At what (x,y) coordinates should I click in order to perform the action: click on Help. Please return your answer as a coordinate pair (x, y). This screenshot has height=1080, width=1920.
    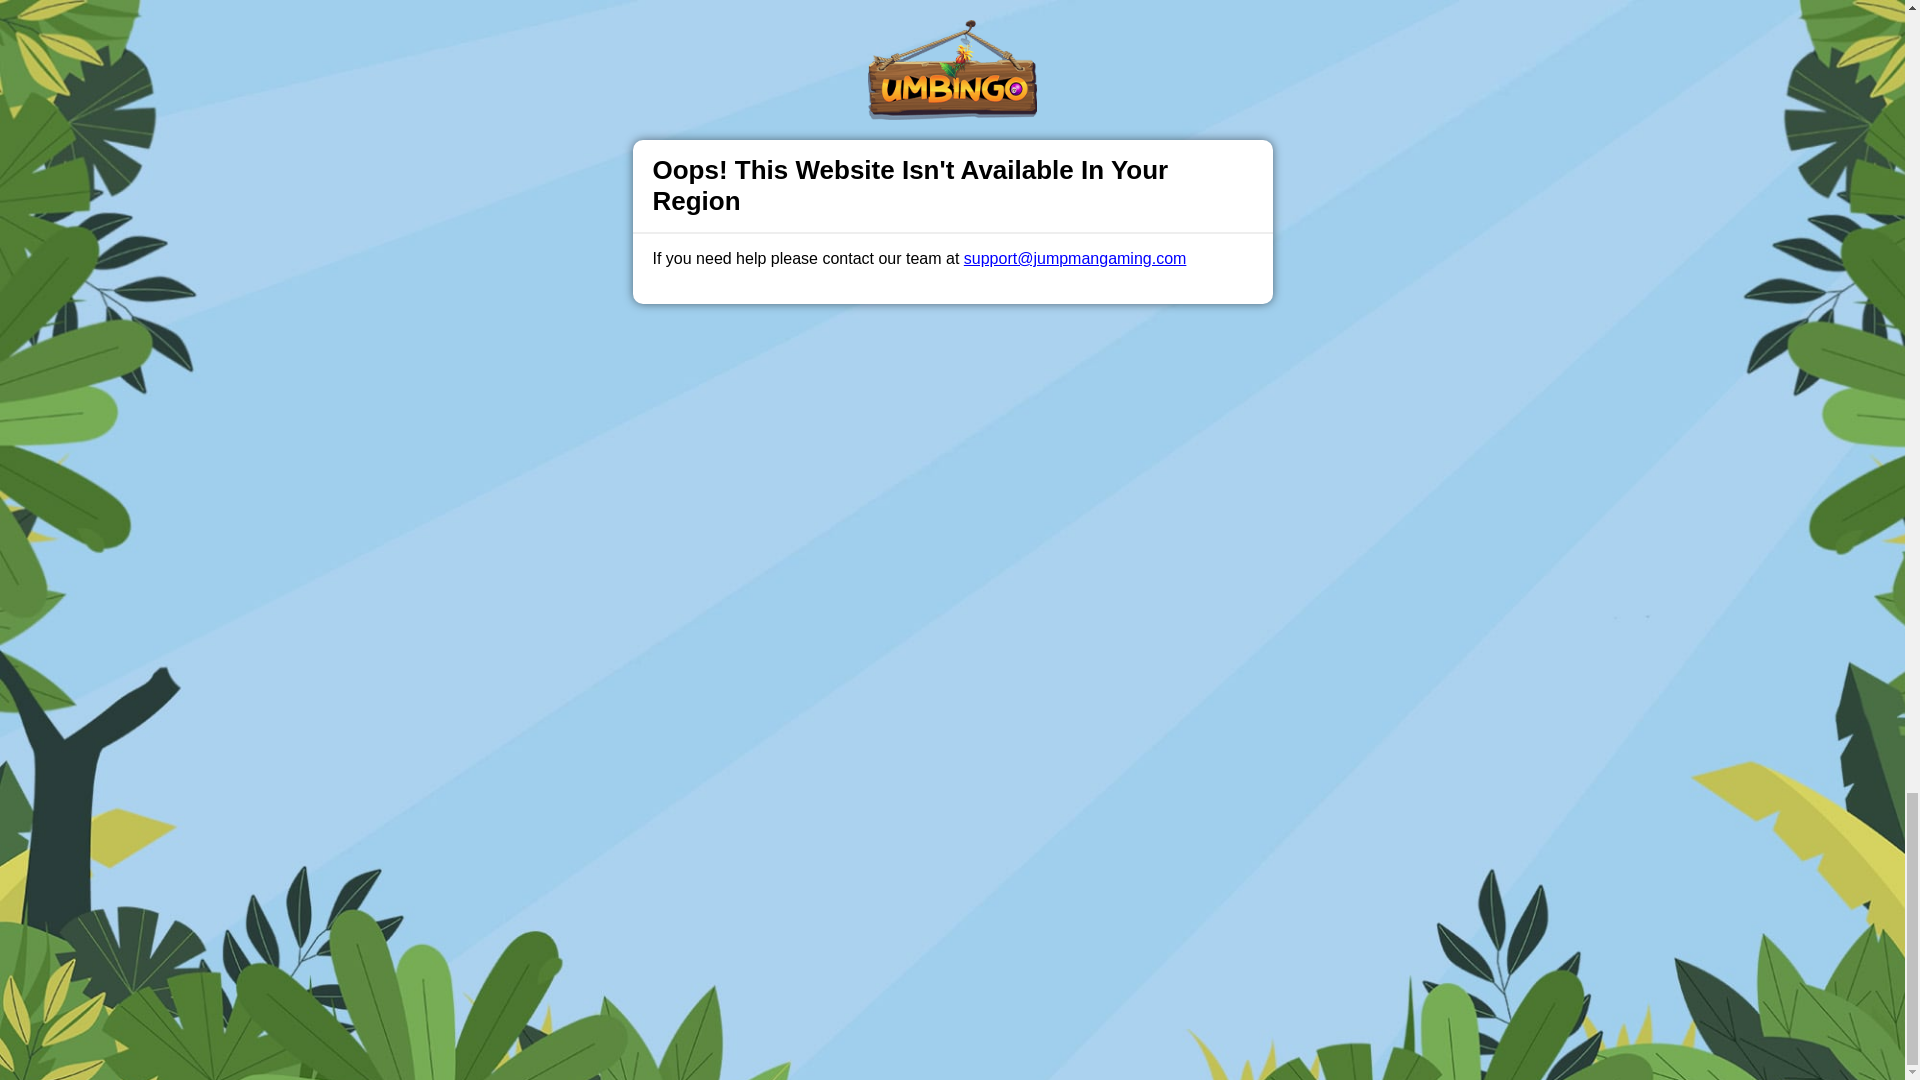
    Looking at the image, I should click on (646, 629).